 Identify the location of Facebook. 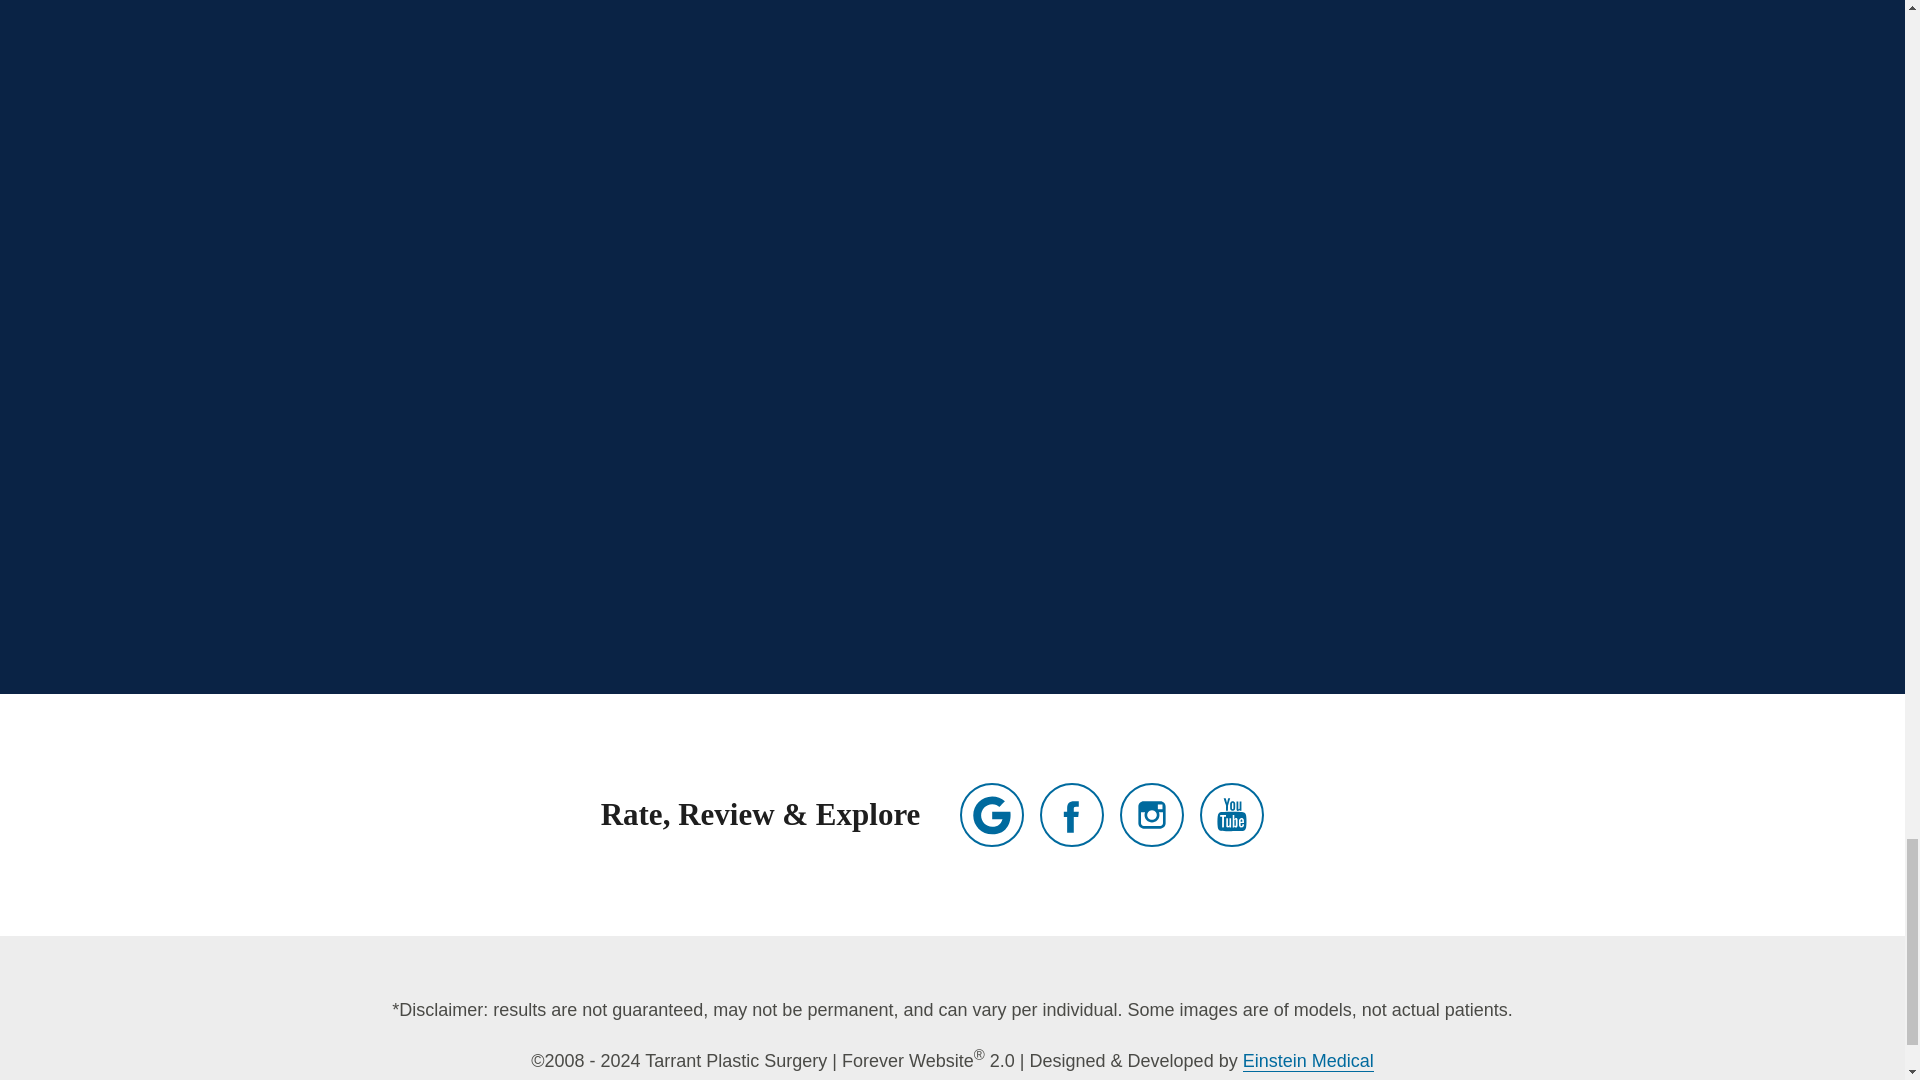
(1072, 814).